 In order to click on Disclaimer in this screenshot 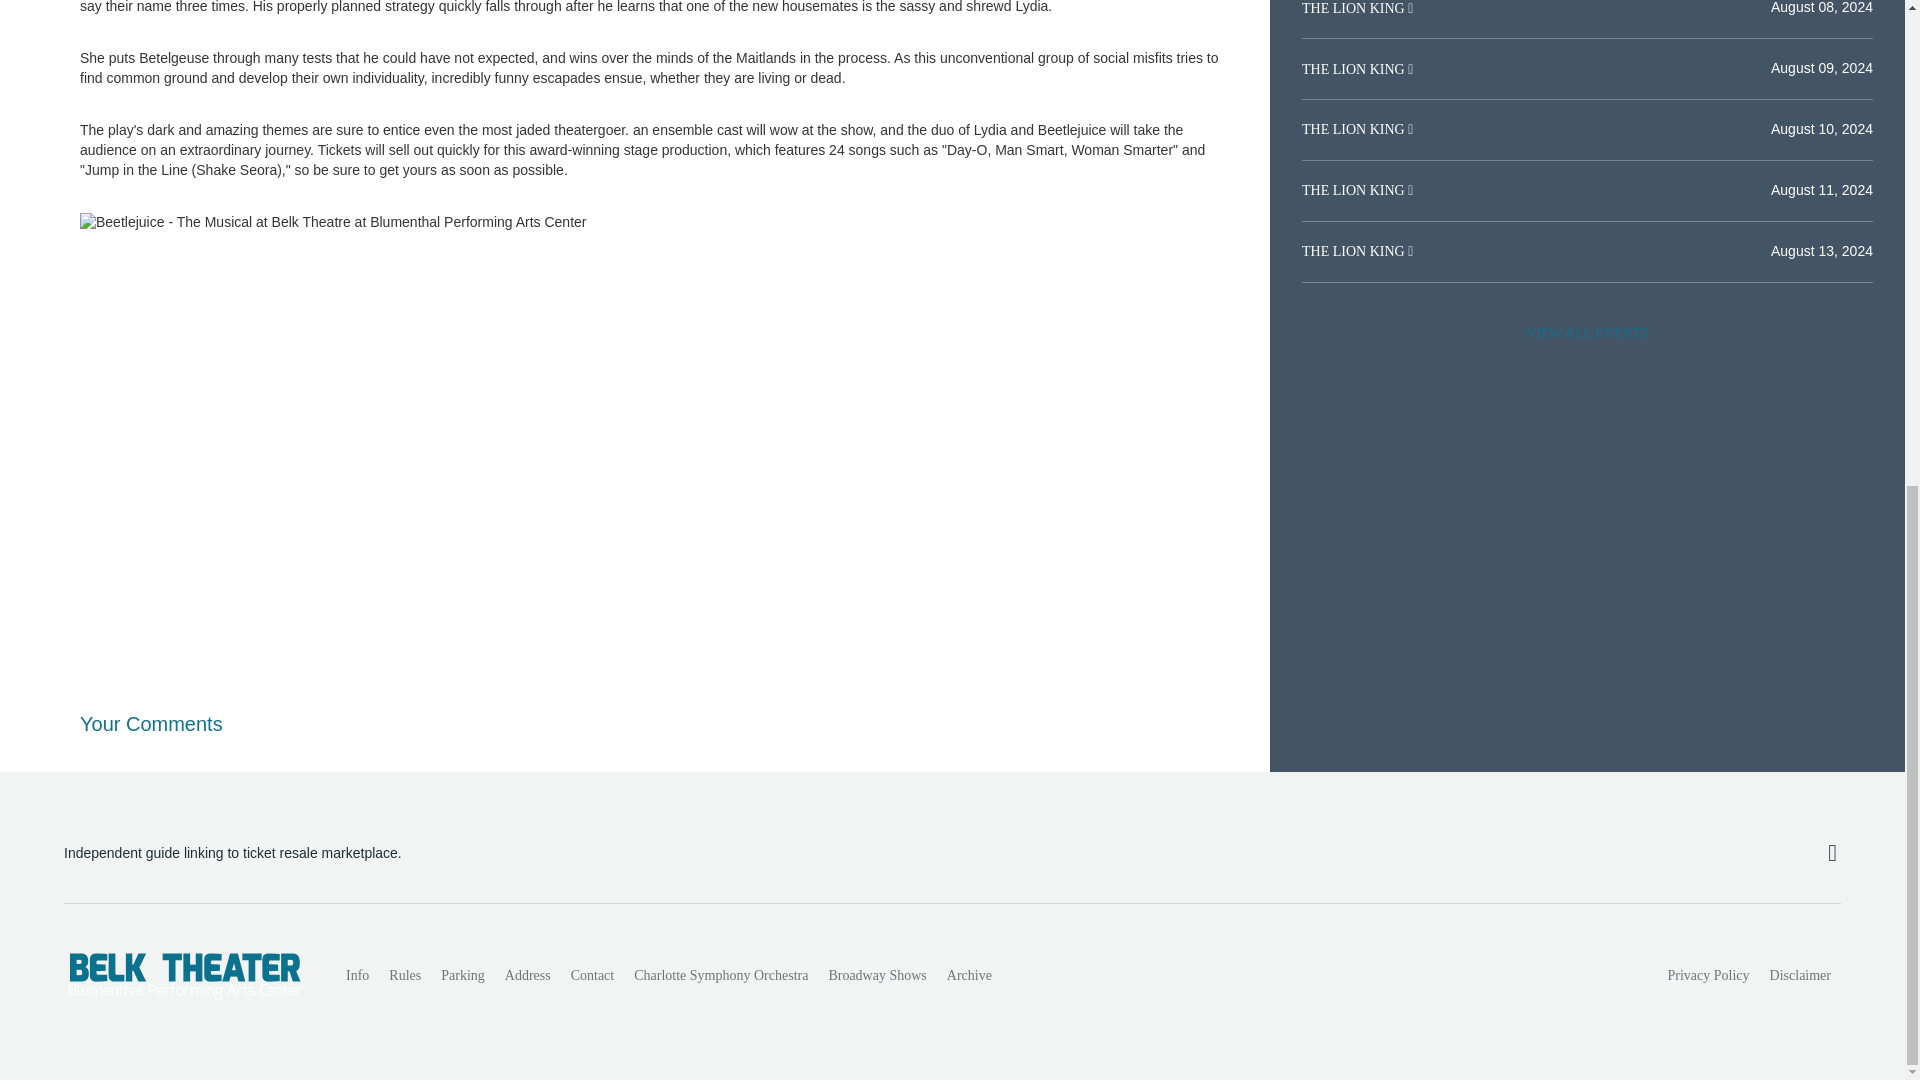, I will do `click(1800, 975)`.